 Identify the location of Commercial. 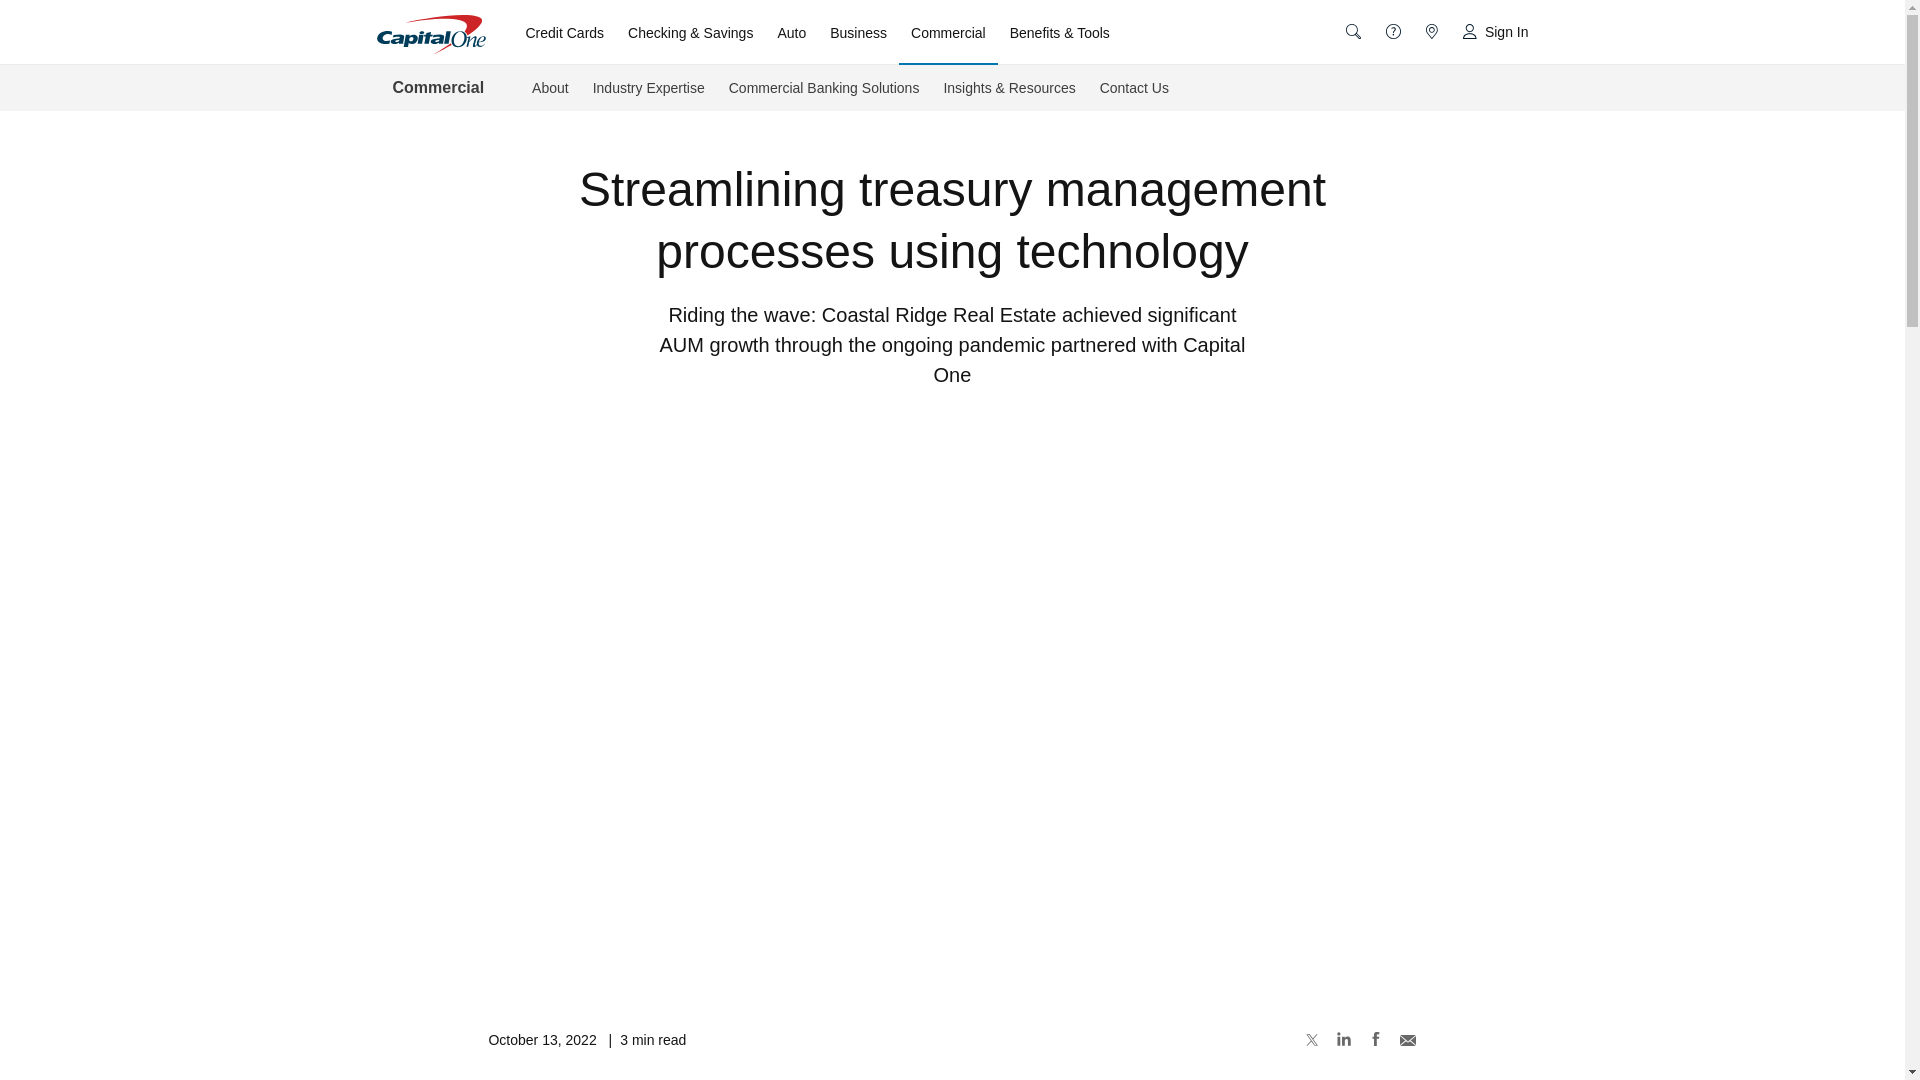
(948, 32).